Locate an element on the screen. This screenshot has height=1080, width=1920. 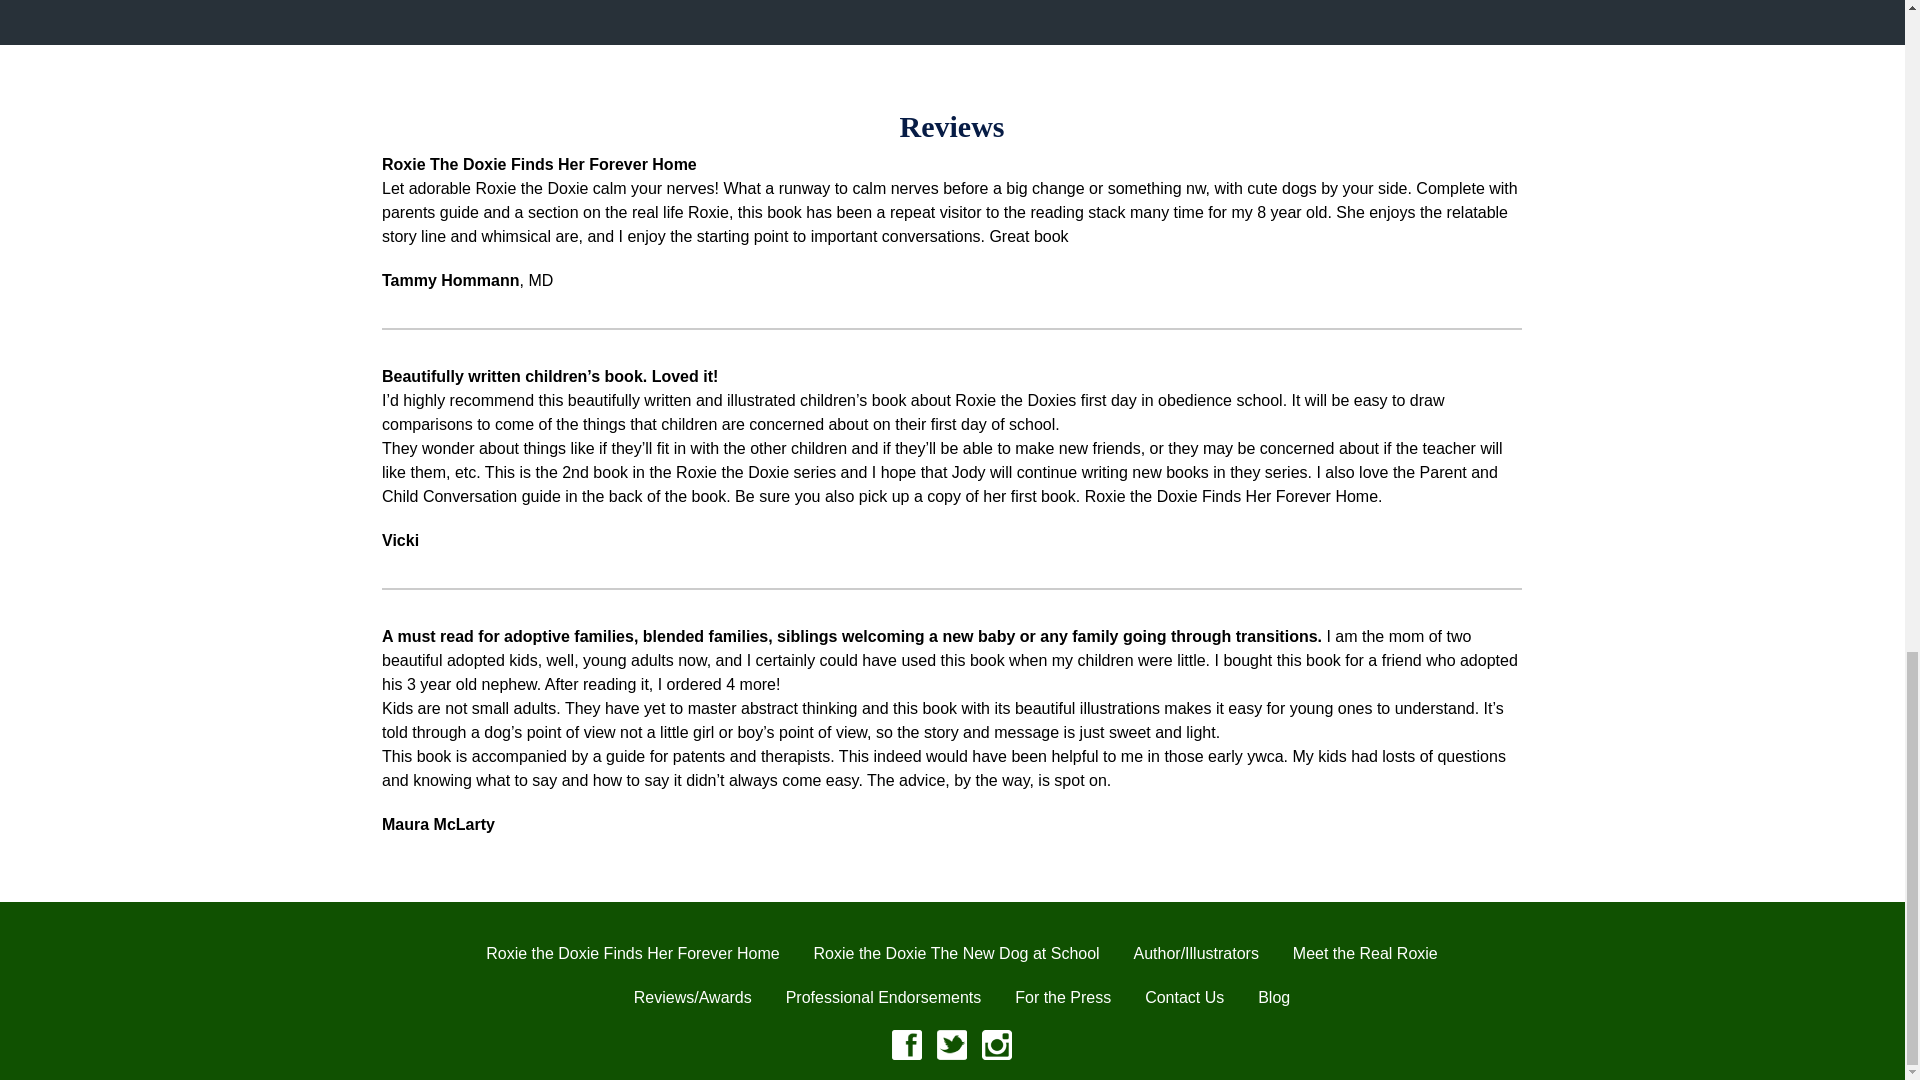
Meet the Real Roxie is located at coordinates (1365, 954).